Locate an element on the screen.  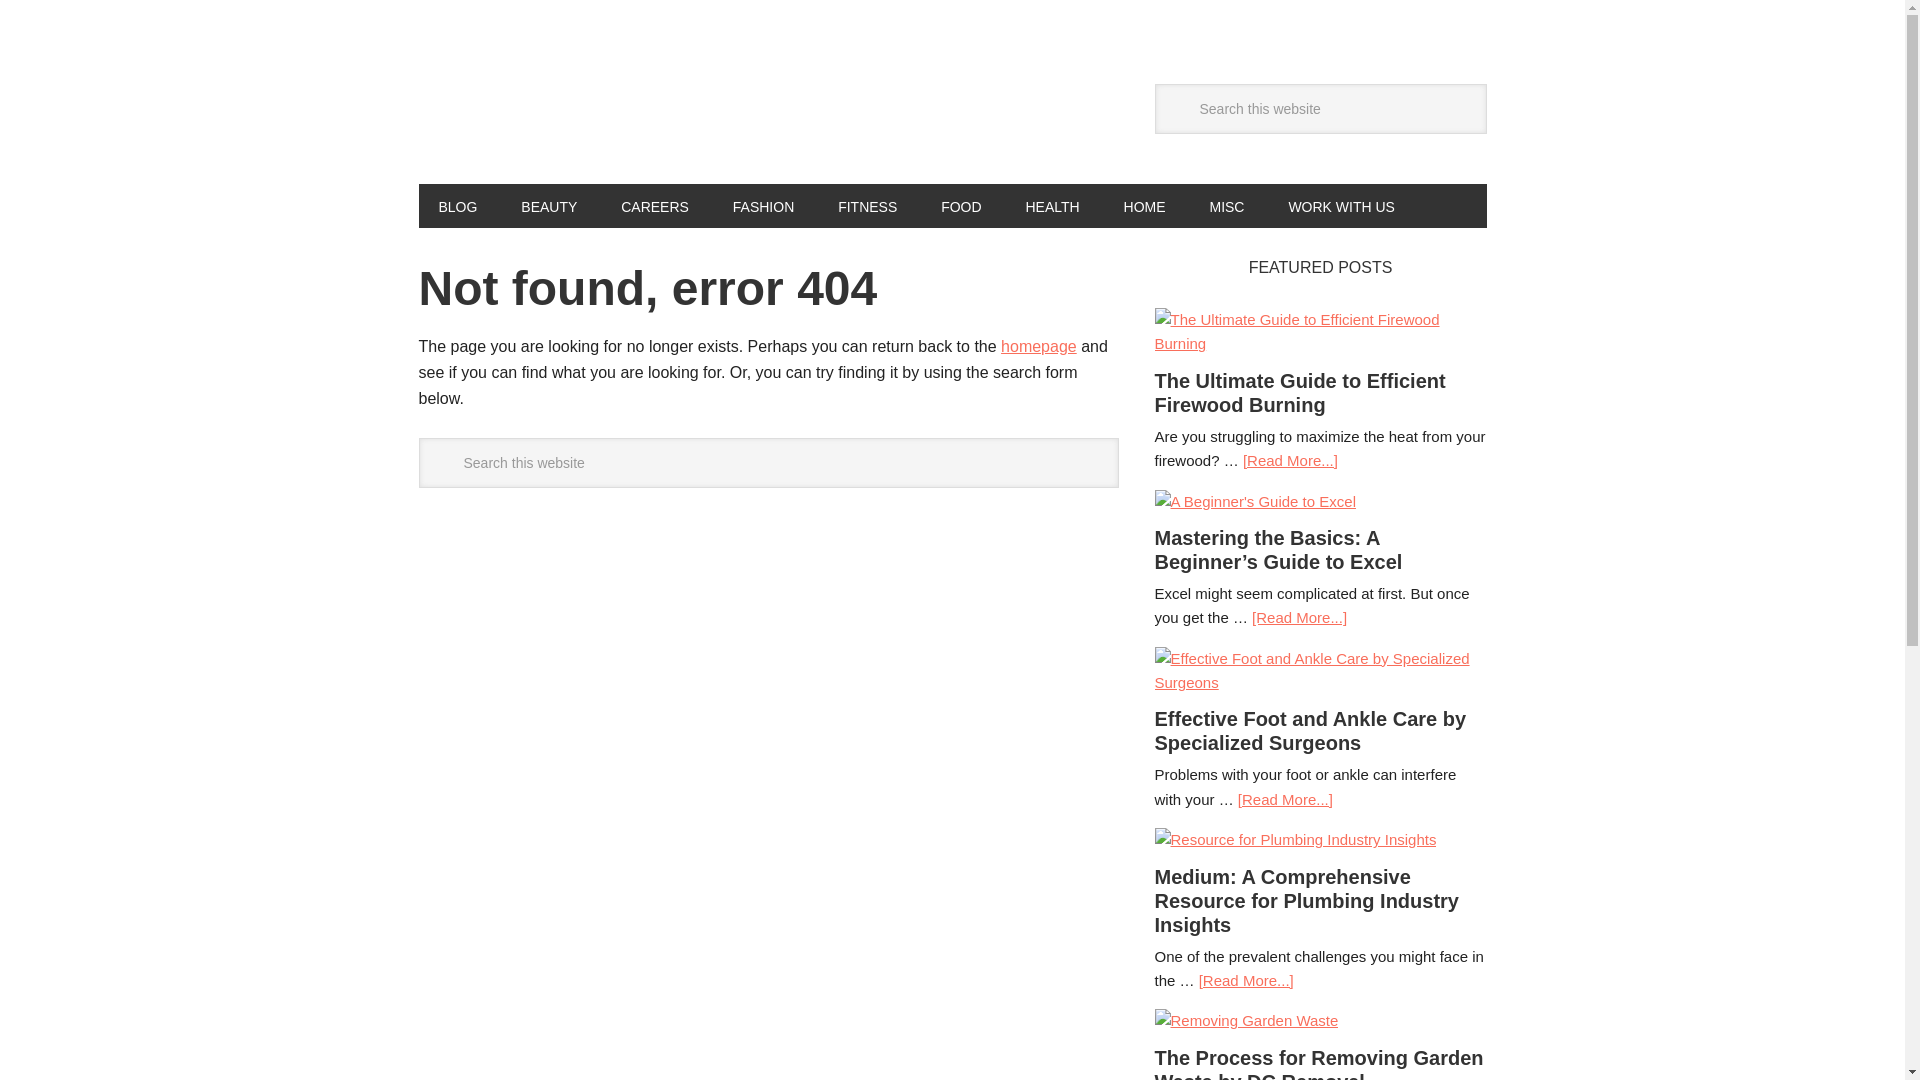
HEALTH is located at coordinates (1053, 205).